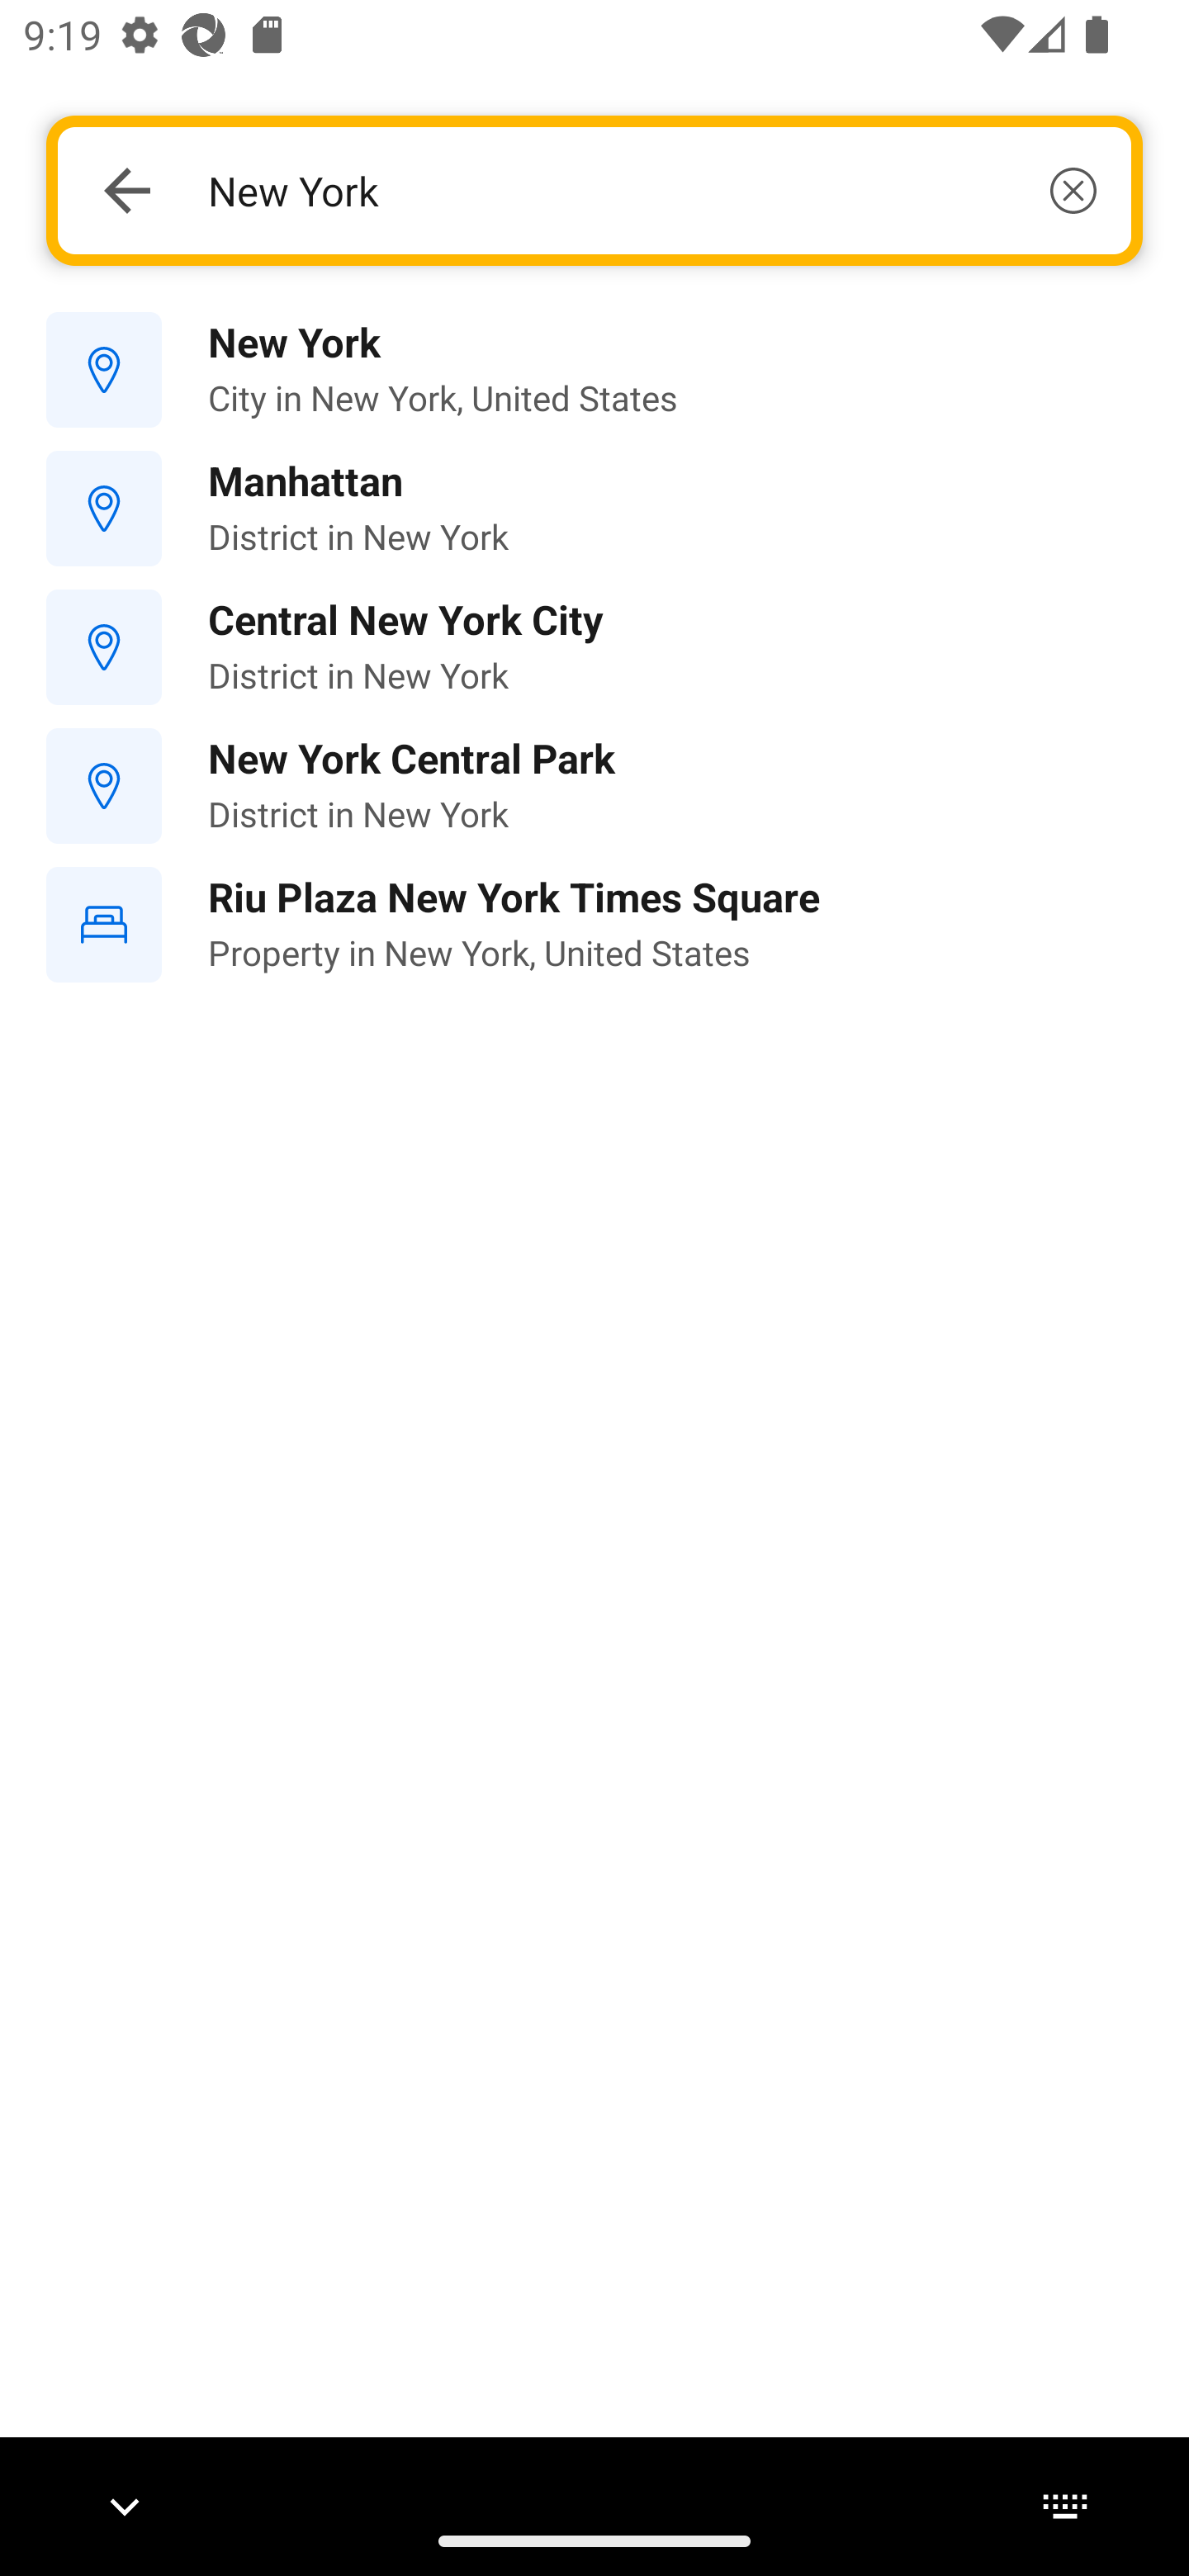 The image size is (1189, 2576). I want to click on New York, so click(651, 190).